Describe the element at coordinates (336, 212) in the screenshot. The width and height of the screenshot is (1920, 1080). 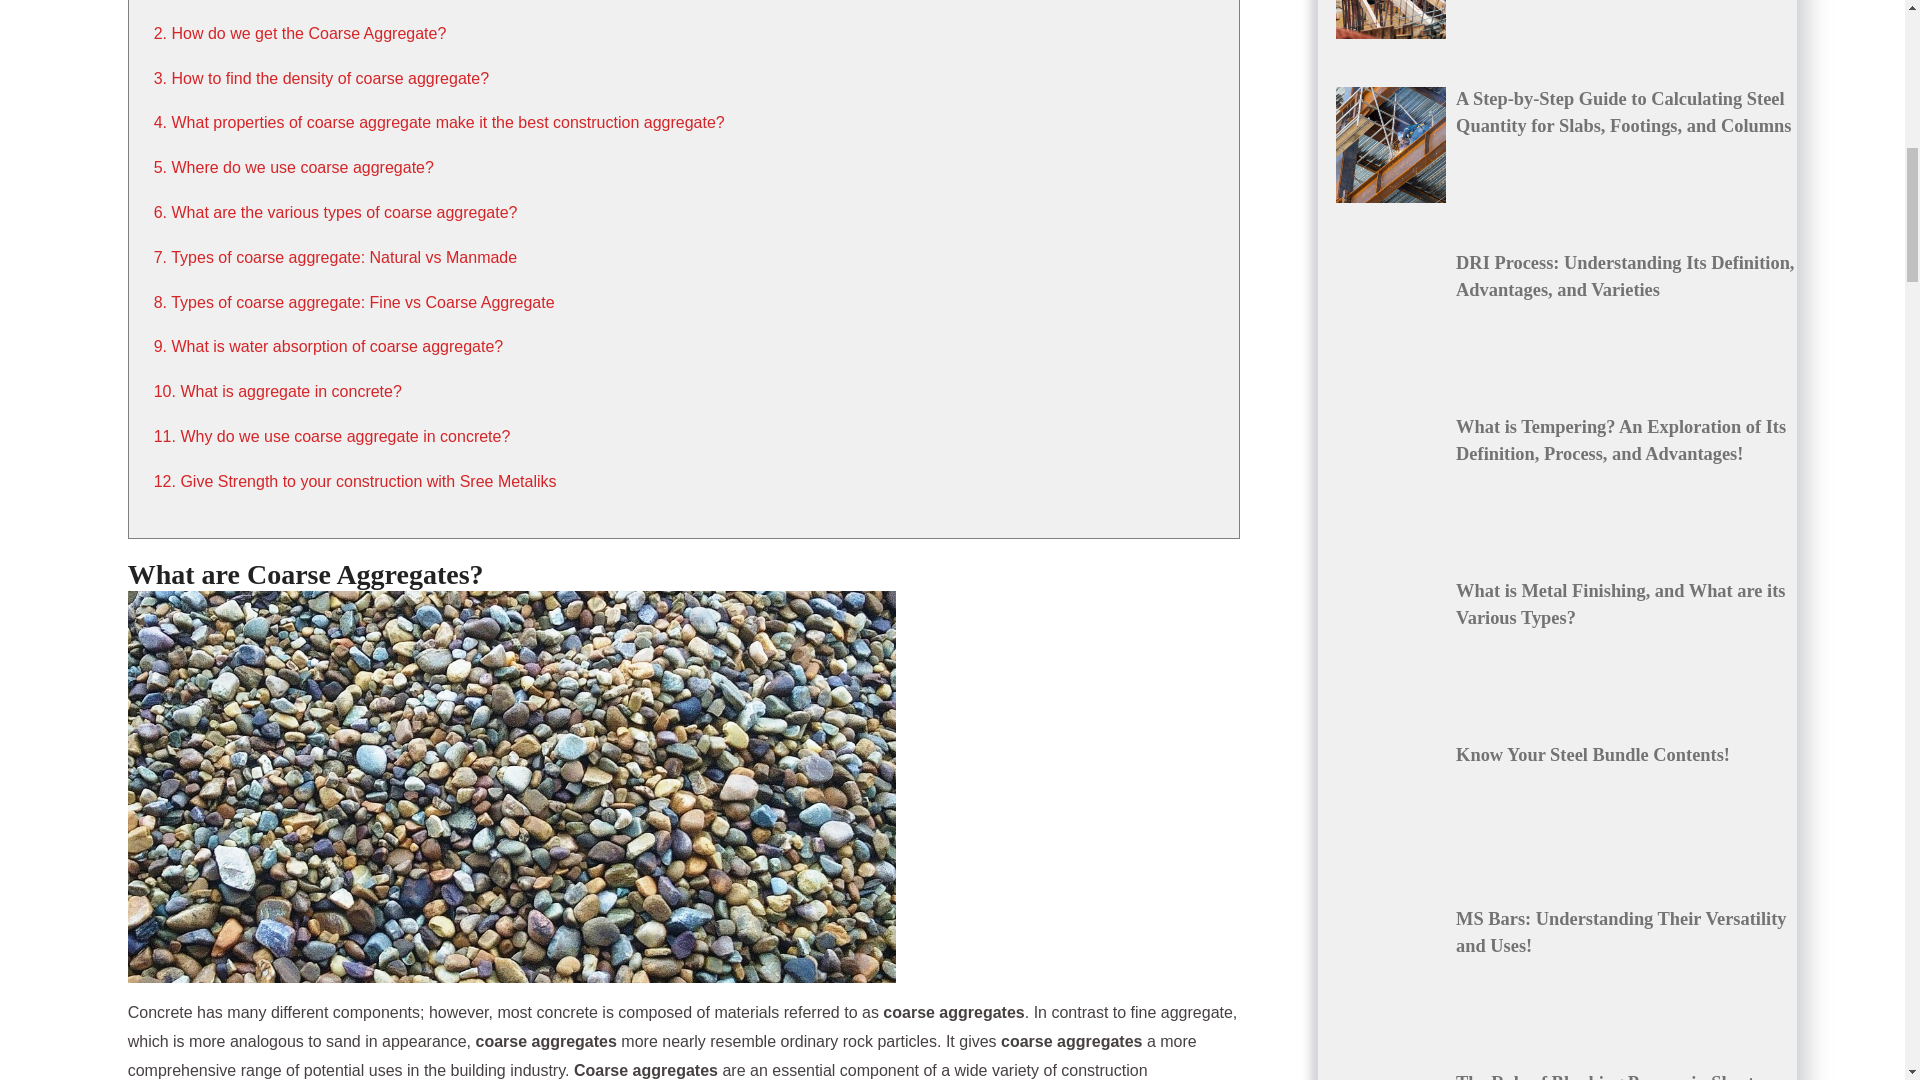
I see `6. What are the various types of coarse aggregate?` at that location.